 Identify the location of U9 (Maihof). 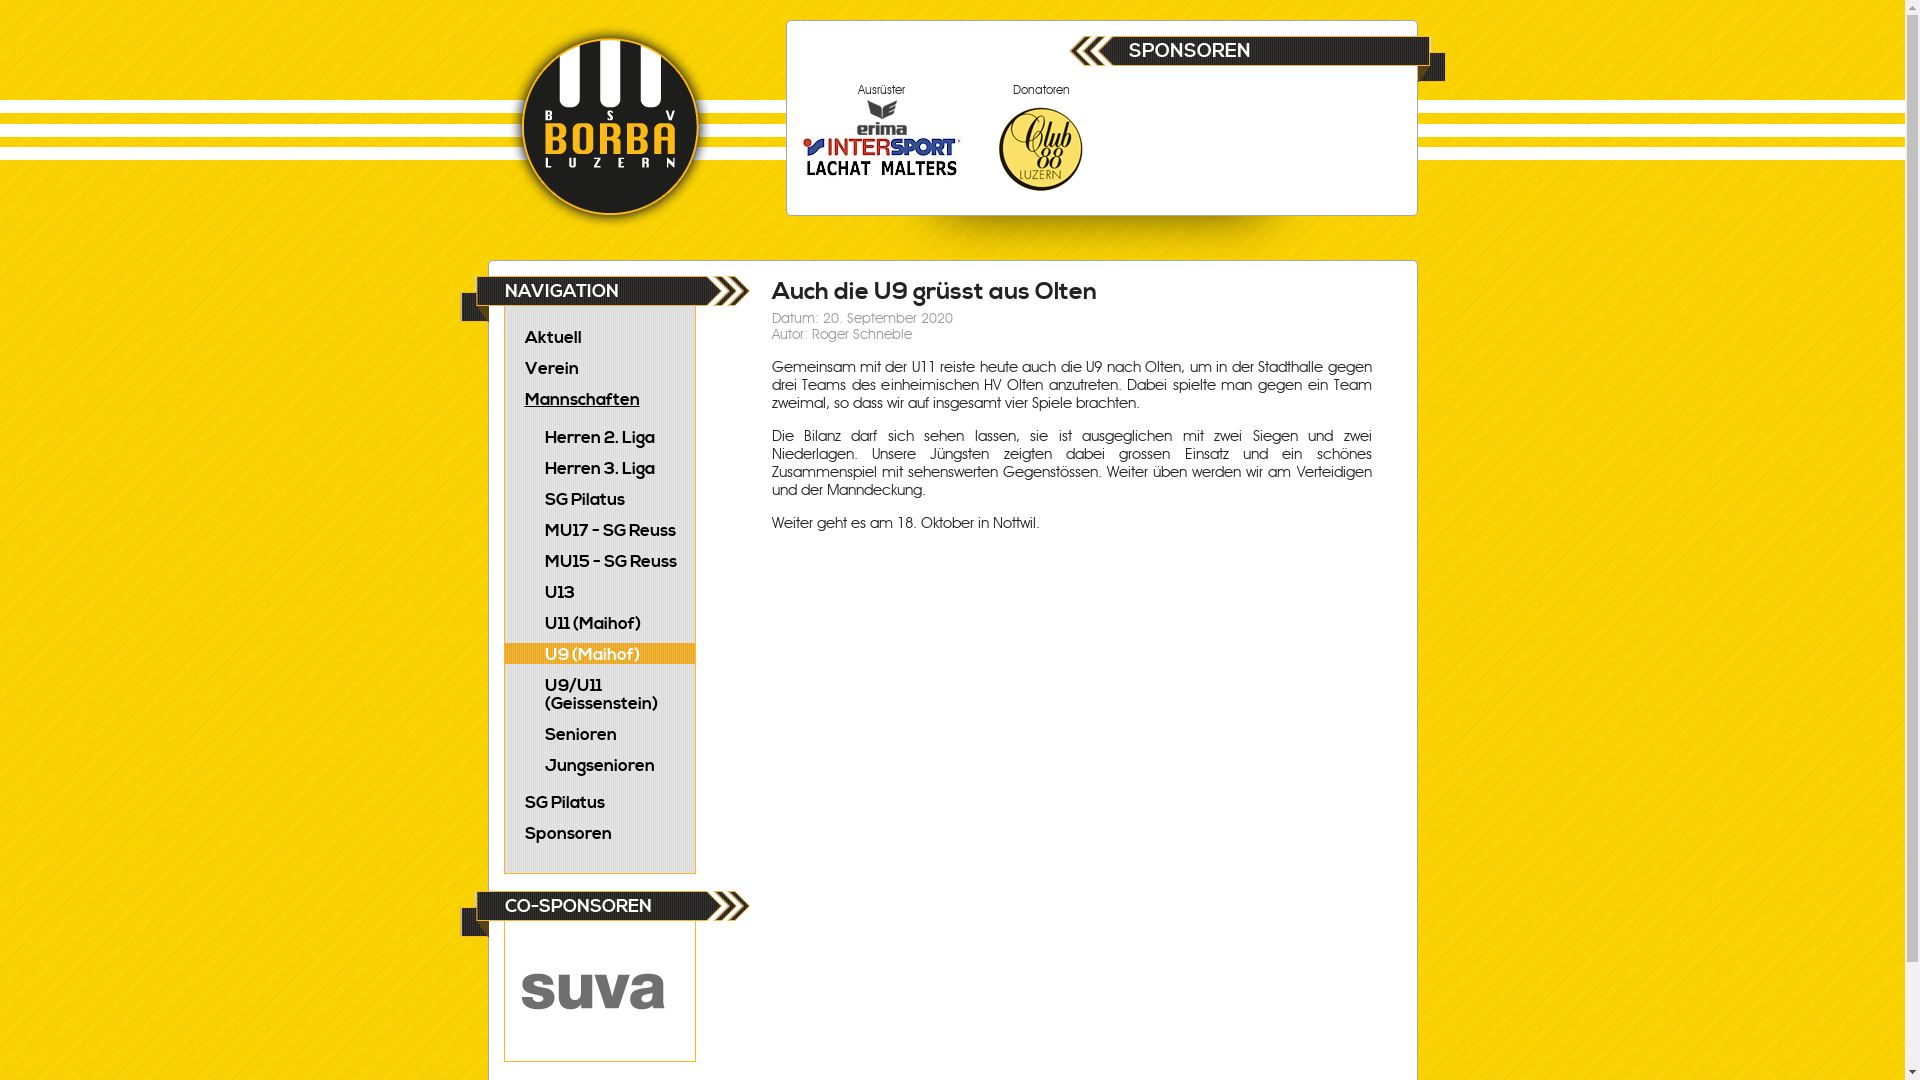
(599, 652).